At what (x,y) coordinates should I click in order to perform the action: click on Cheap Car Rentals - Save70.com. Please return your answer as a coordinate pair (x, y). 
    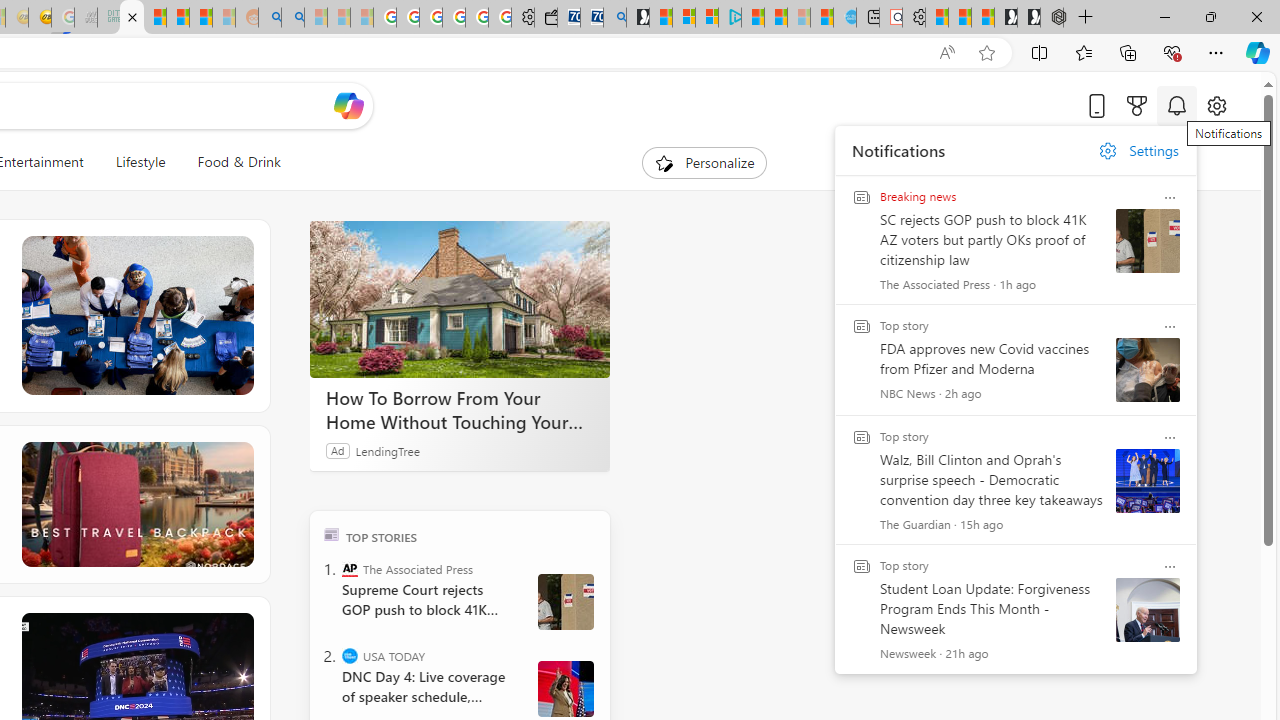
    Looking at the image, I should click on (592, 18).